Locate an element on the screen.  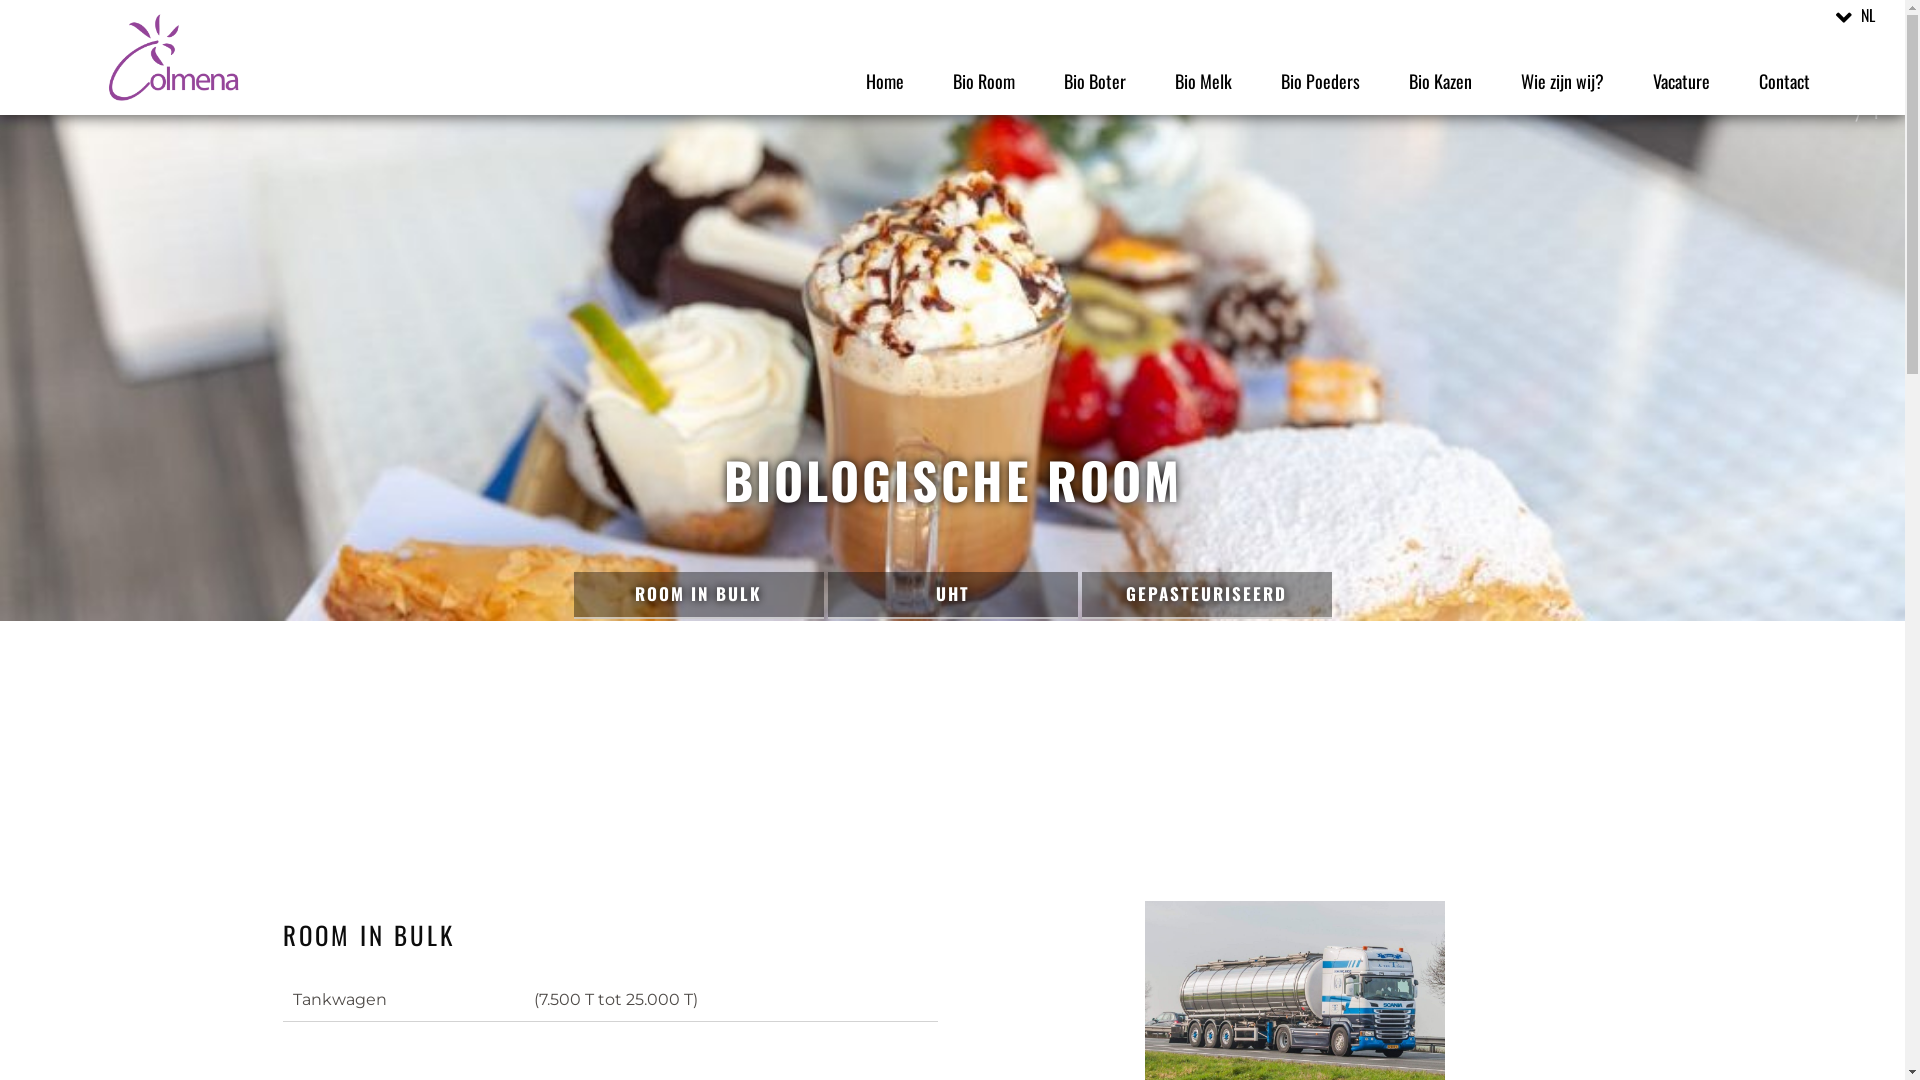
Bio Kazen is located at coordinates (1440, 81).